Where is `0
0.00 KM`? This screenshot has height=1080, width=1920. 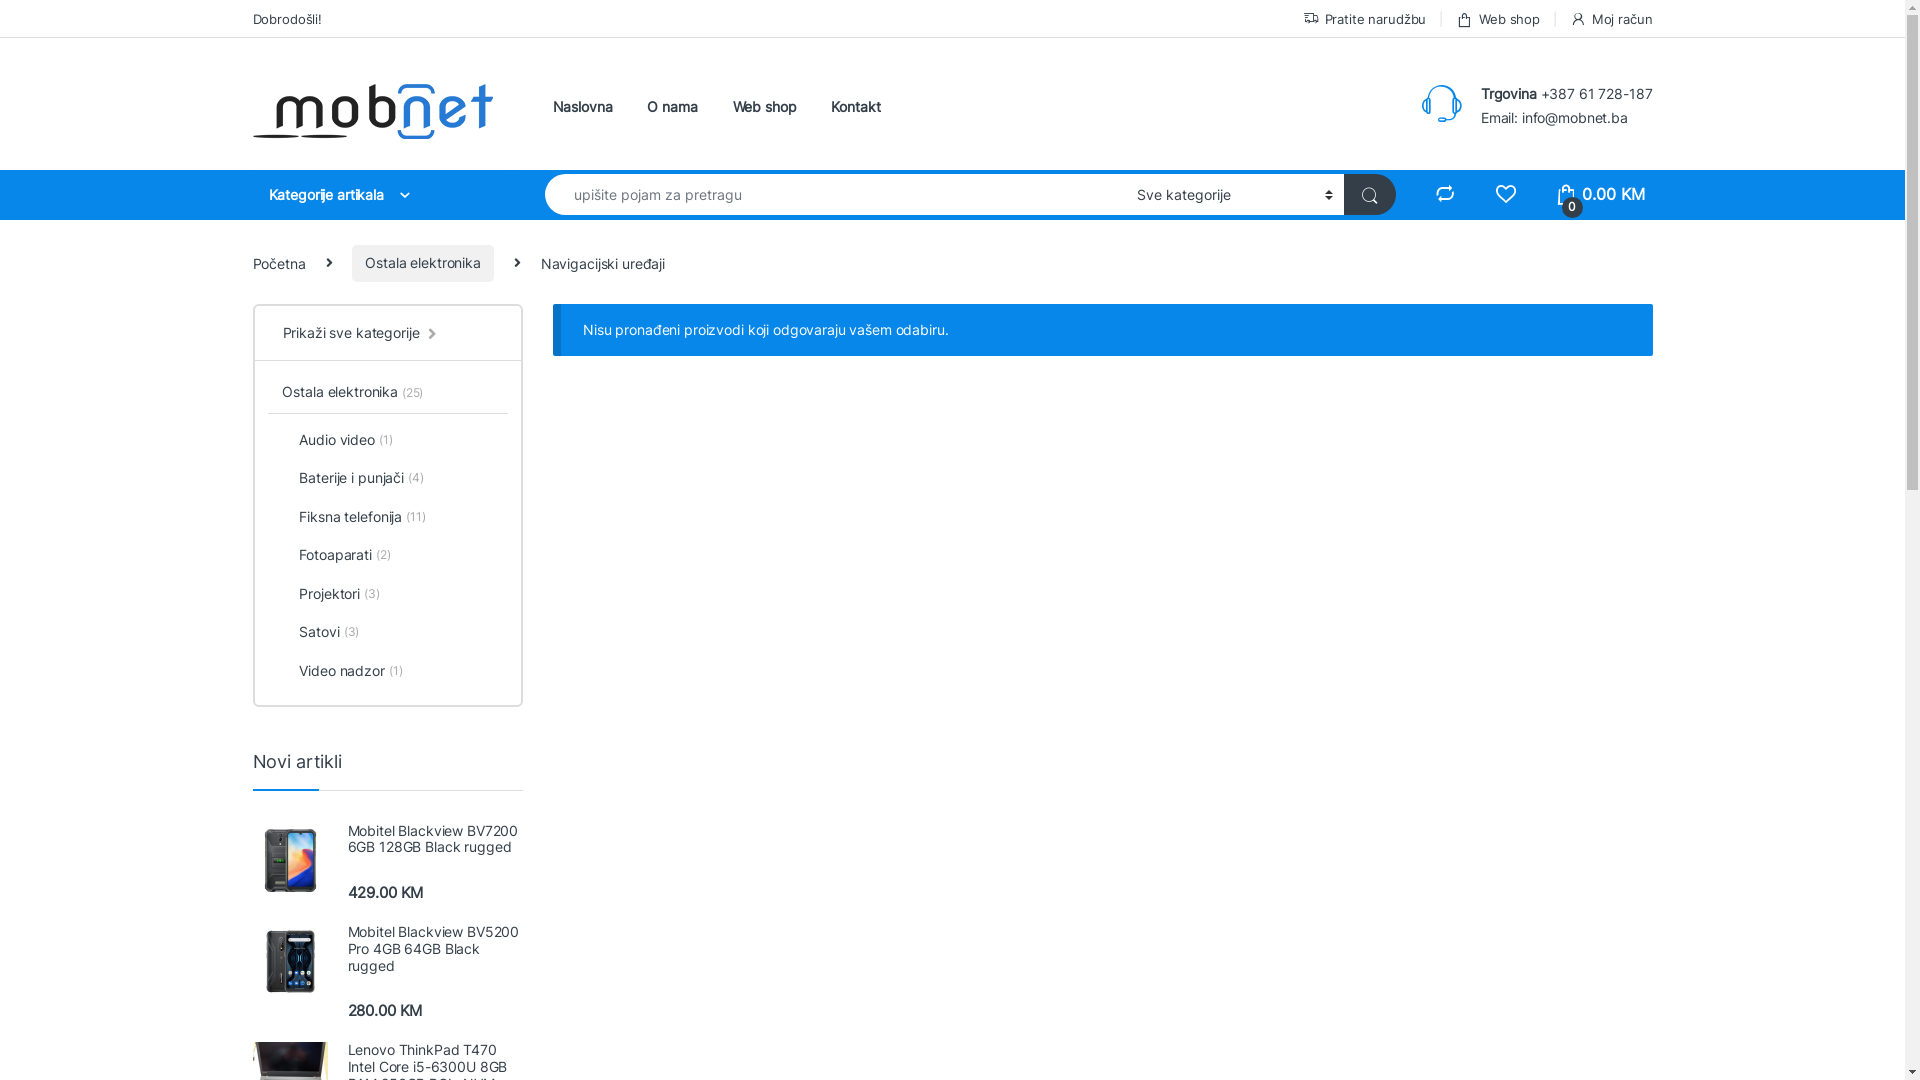 0
0.00 KM is located at coordinates (1600, 195).